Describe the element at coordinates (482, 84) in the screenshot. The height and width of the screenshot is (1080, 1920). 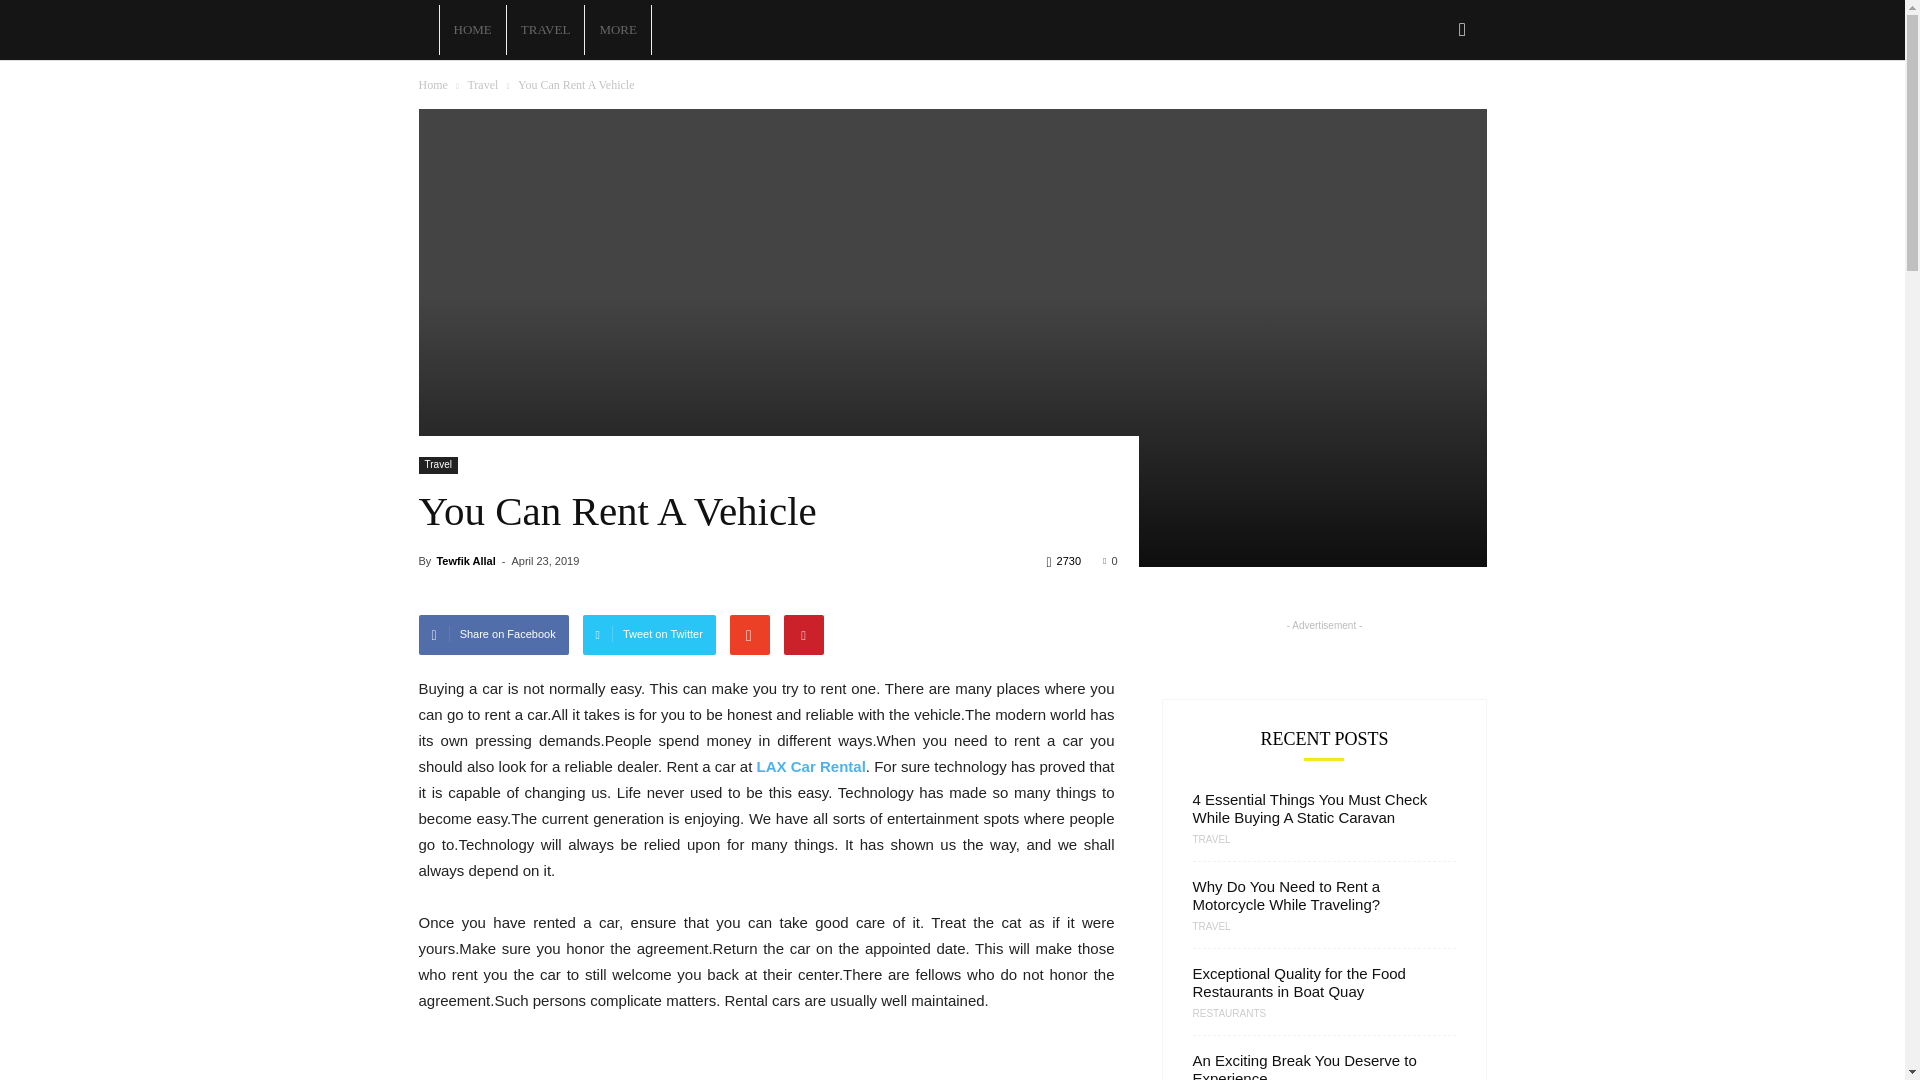
I see `Travel` at that location.